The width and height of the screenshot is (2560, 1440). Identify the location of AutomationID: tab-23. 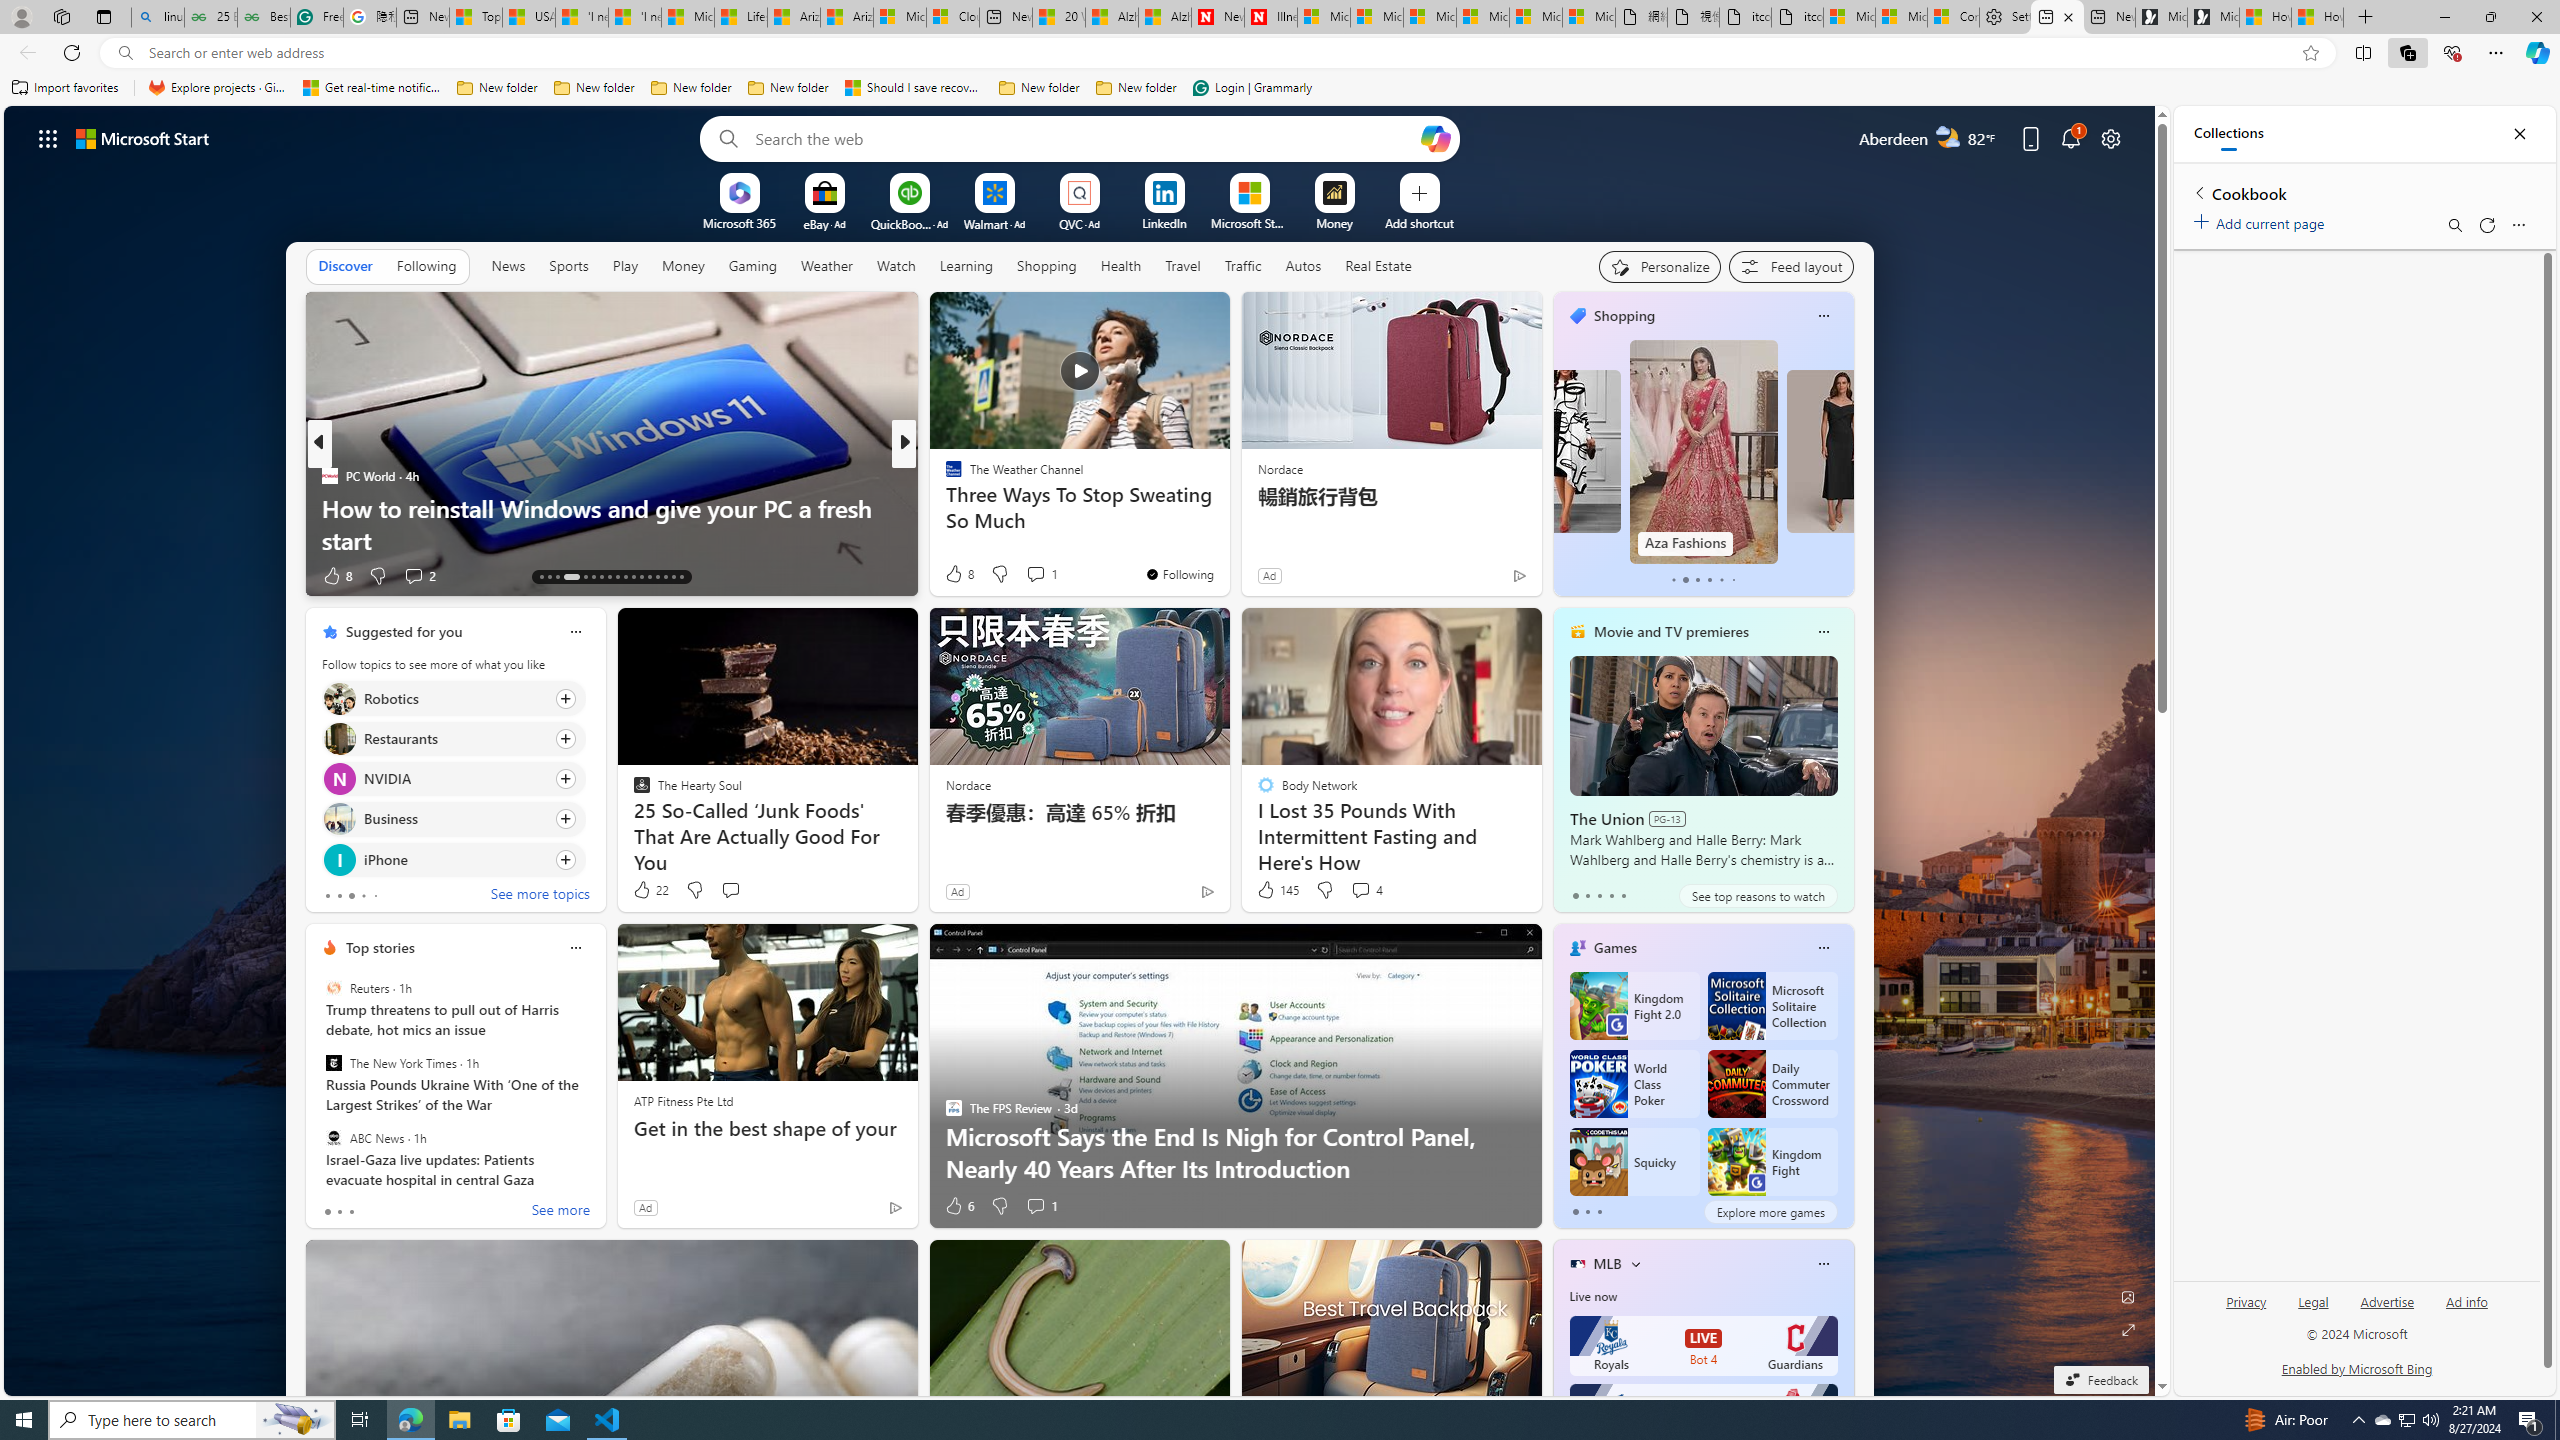
(633, 577).